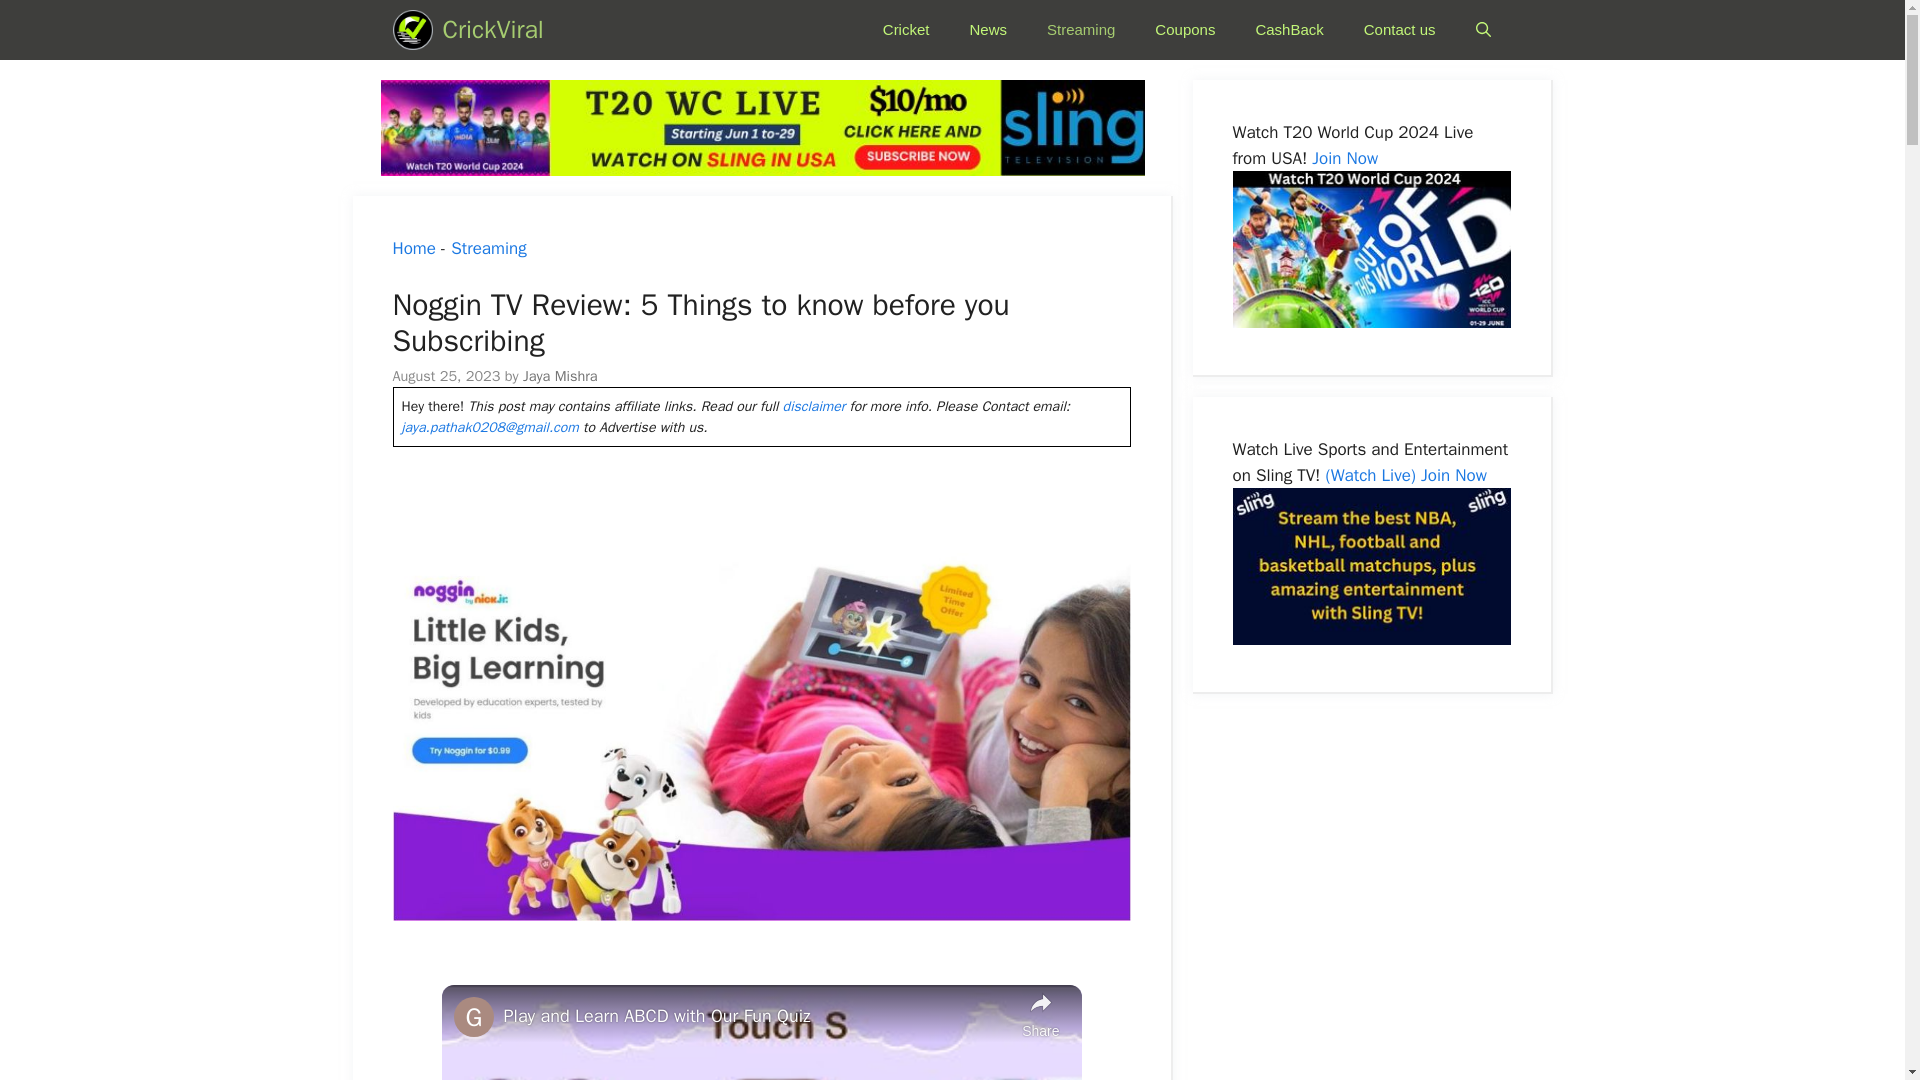 The width and height of the screenshot is (1920, 1080). What do you see at coordinates (1080, 30) in the screenshot?
I see `Streaming` at bounding box center [1080, 30].